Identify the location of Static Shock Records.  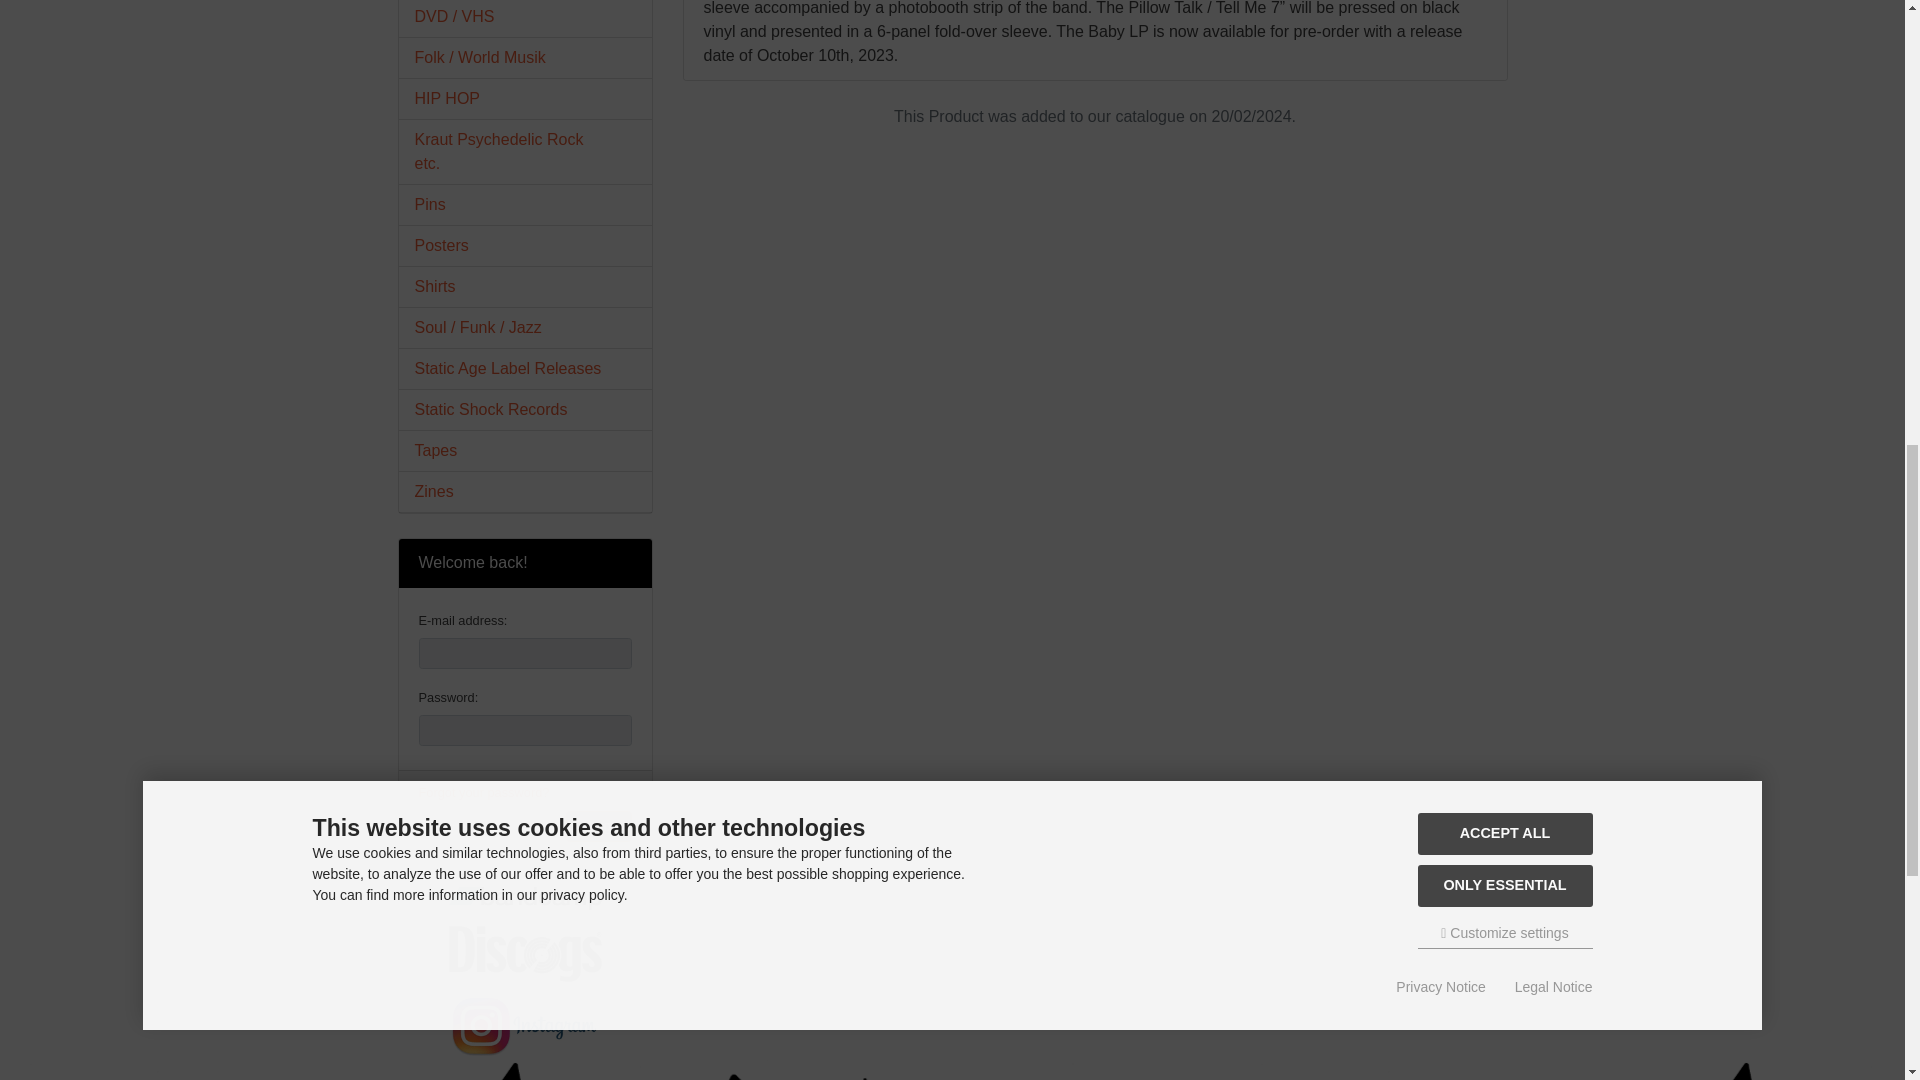
(524, 409).